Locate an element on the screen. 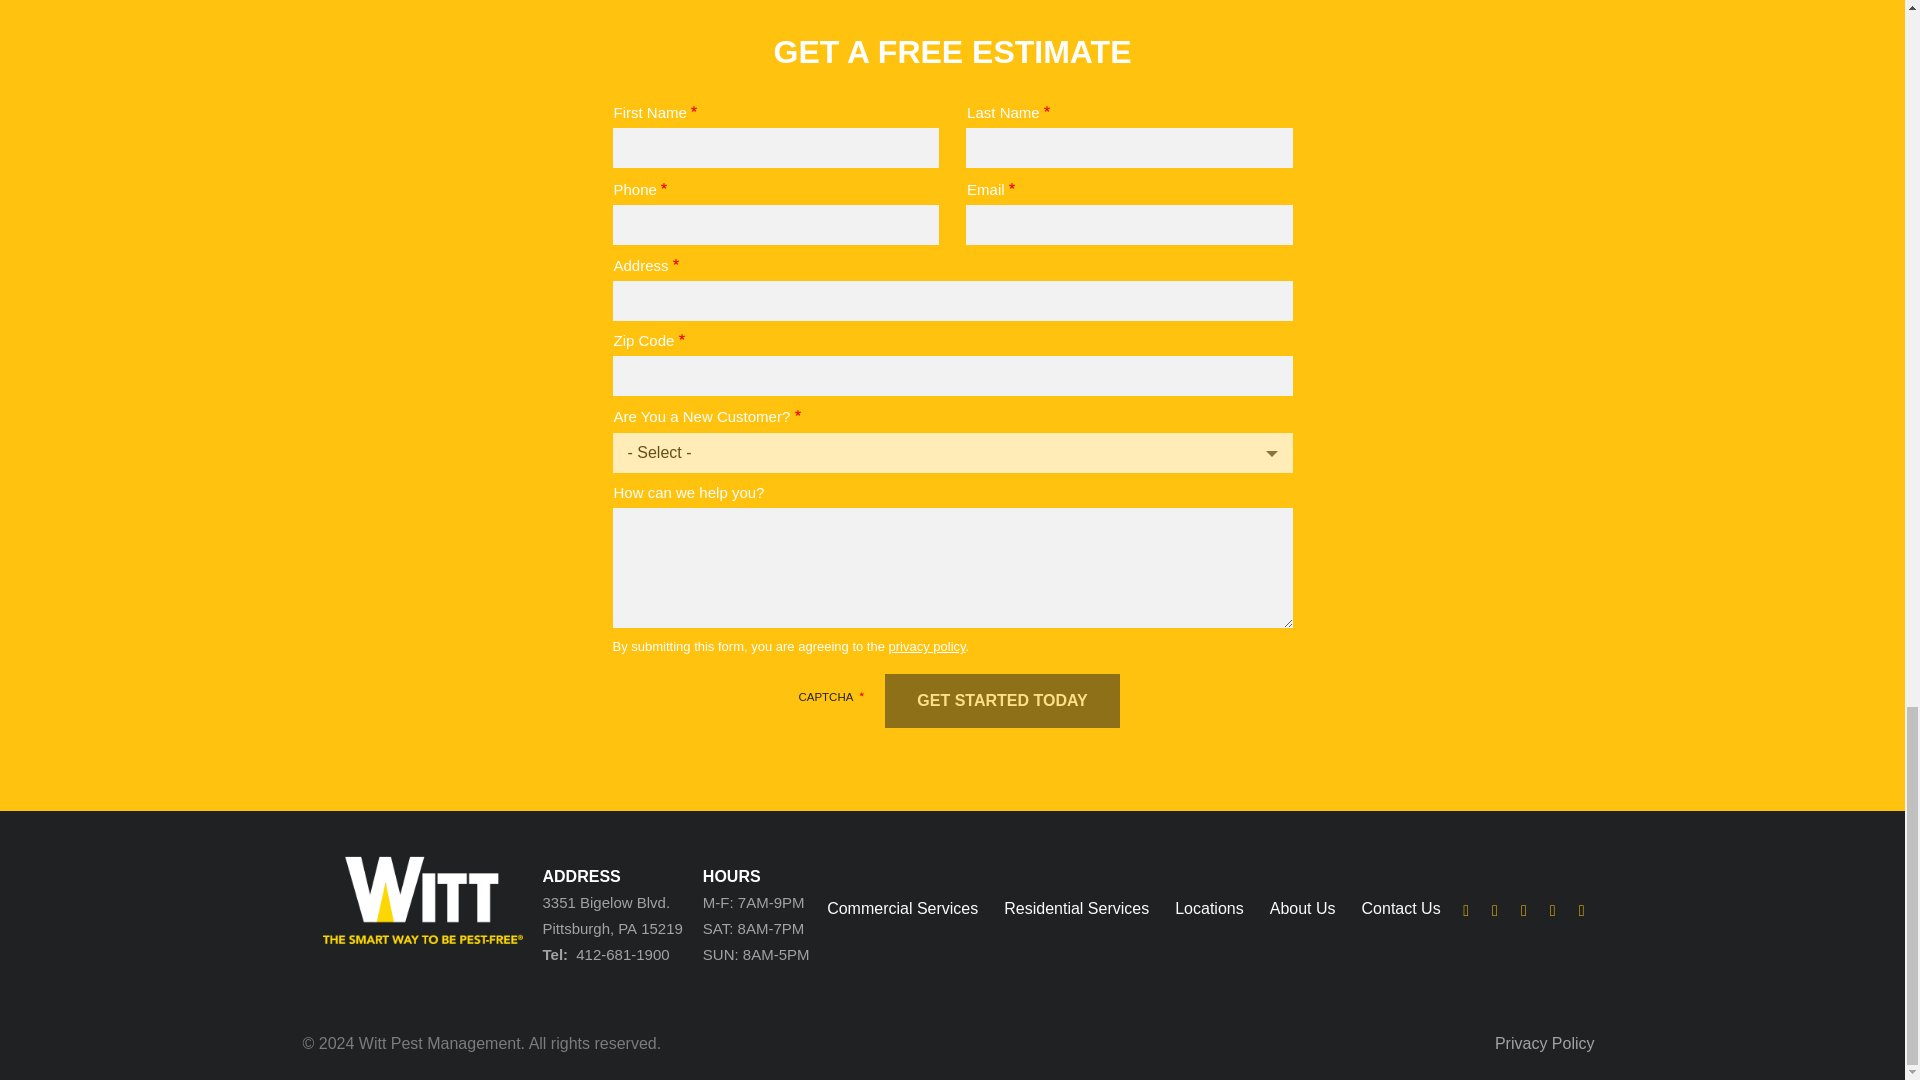  Get Started Today is located at coordinates (1002, 700).